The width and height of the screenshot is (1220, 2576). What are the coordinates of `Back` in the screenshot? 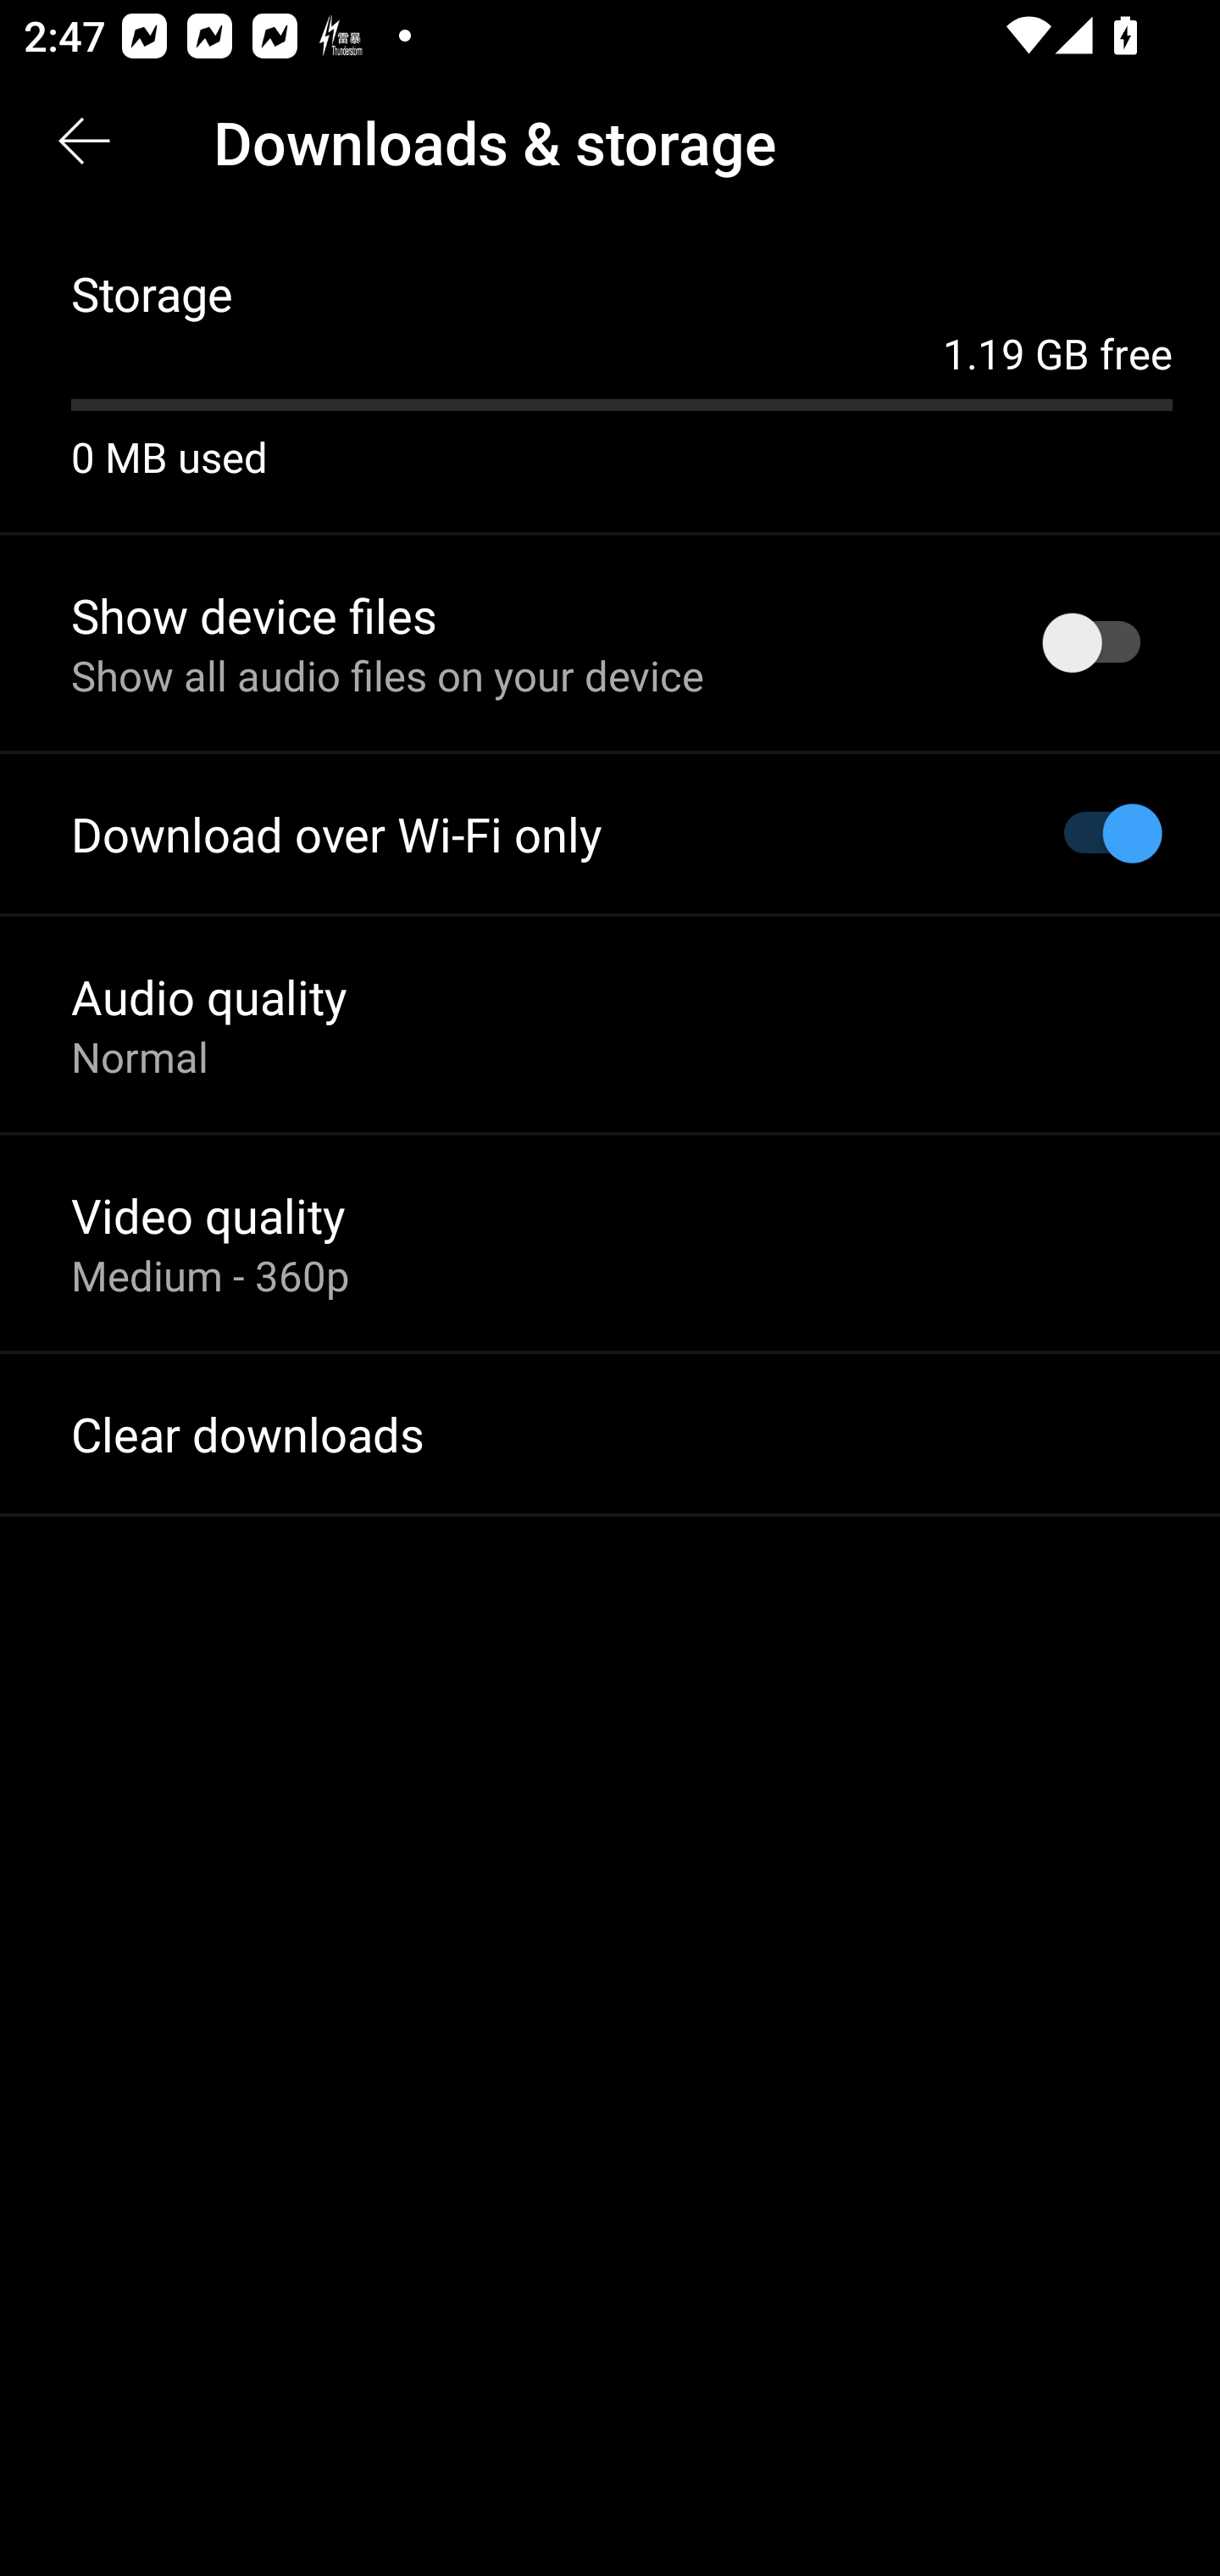 It's located at (83, 142).